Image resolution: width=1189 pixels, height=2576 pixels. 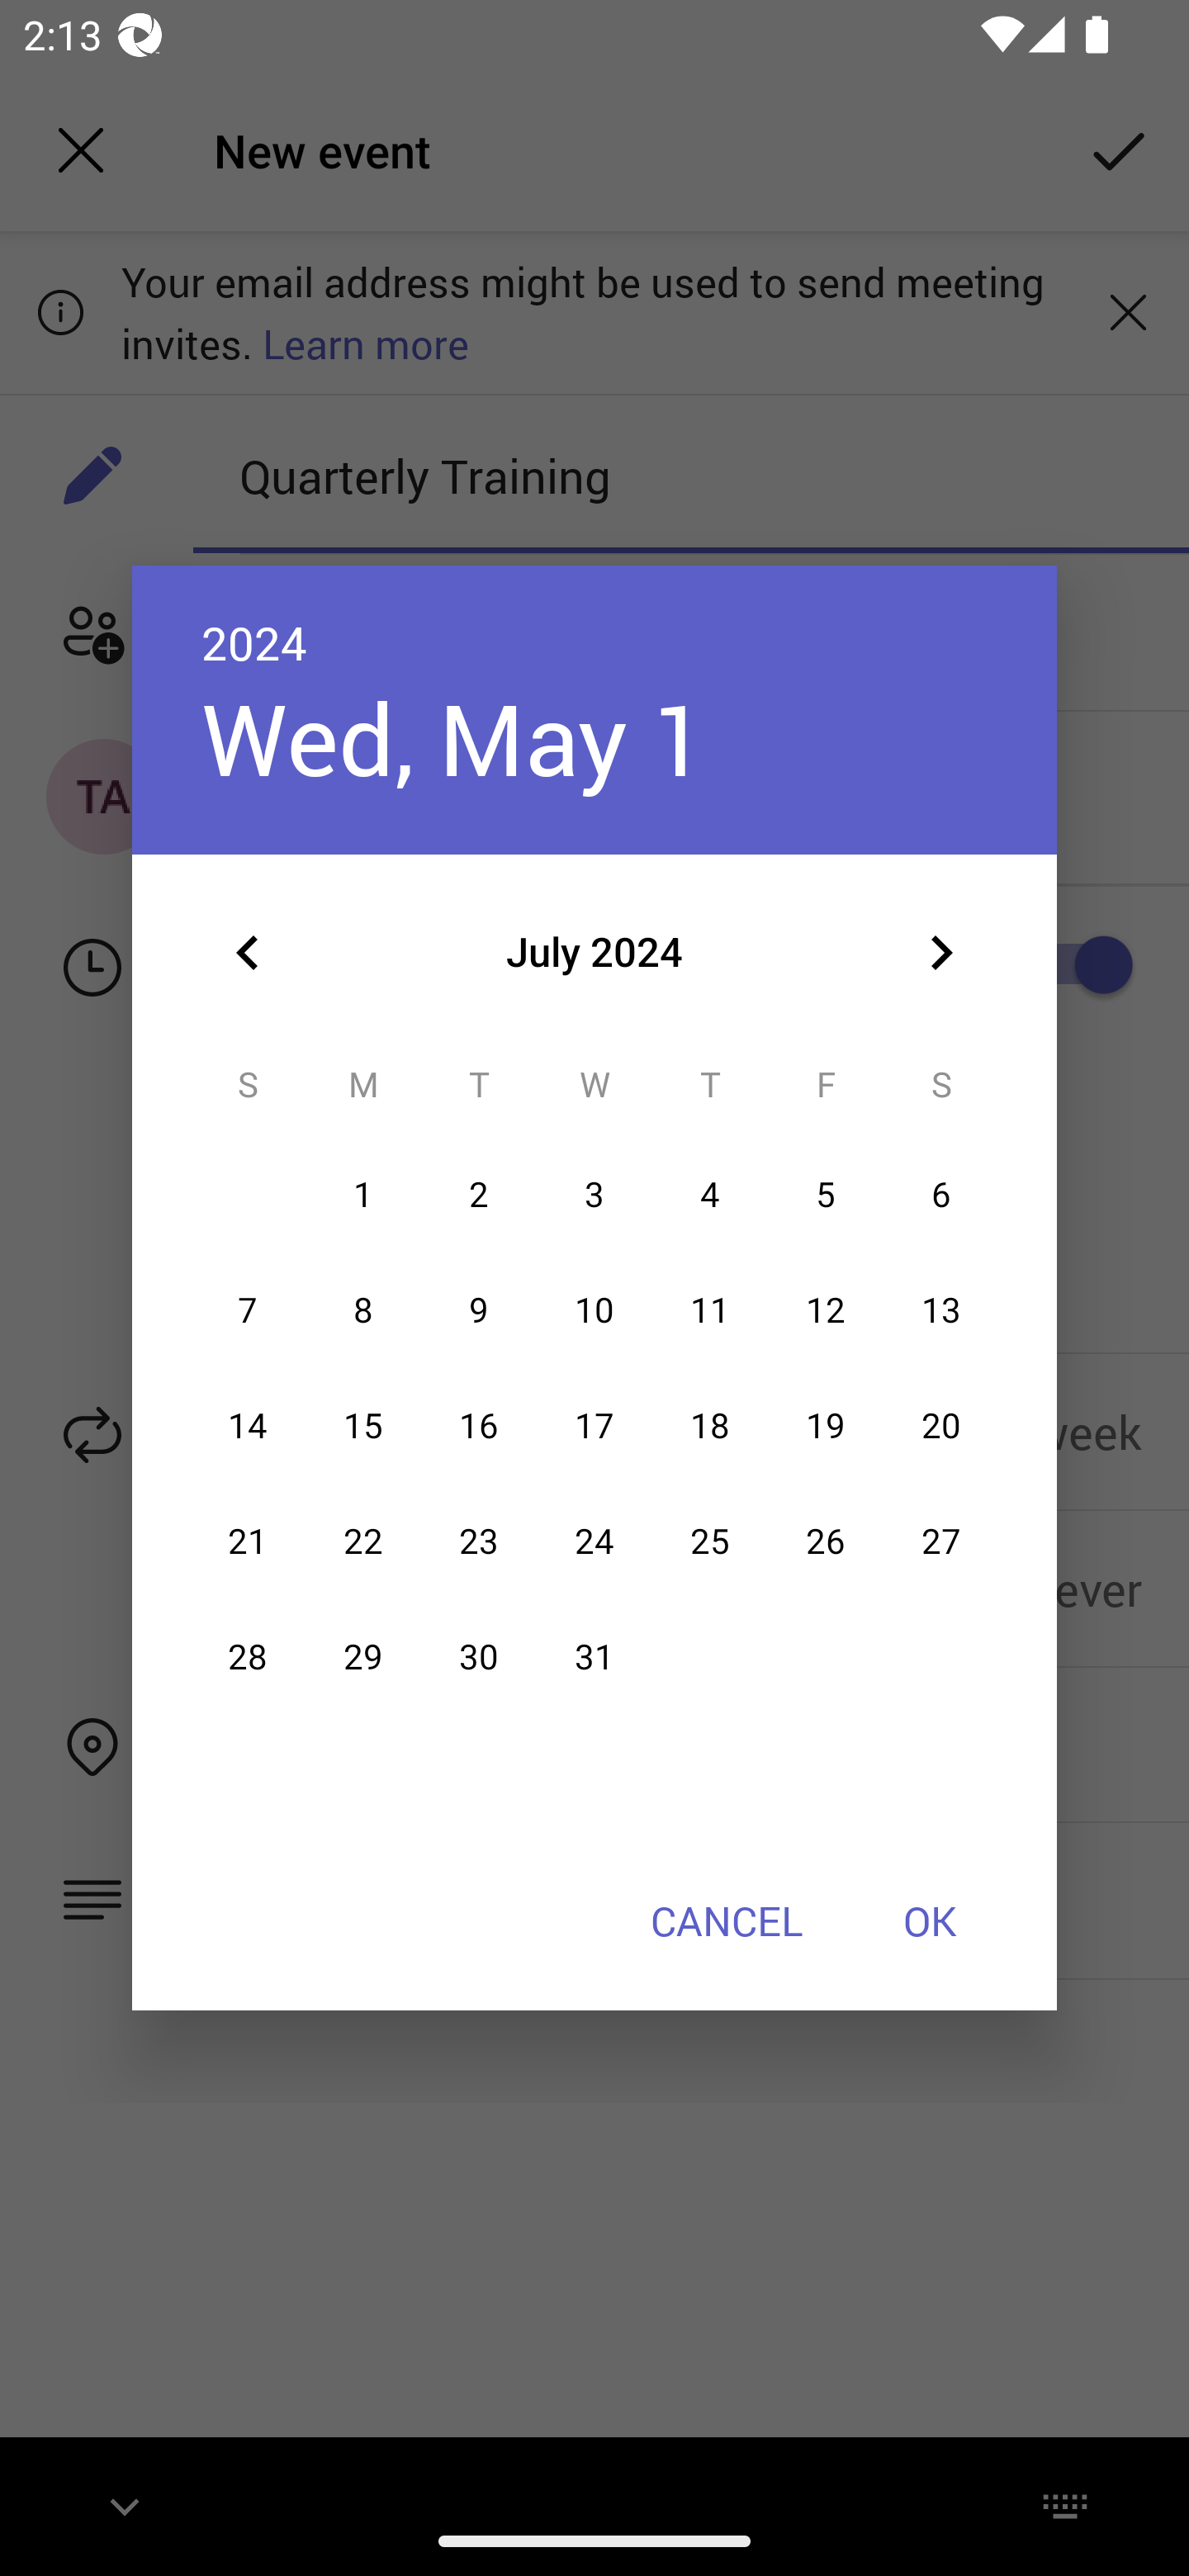 What do you see at coordinates (478, 1425) in the screenshot?
I see `16 16 July 2024` at bounding box center [478, 1425].